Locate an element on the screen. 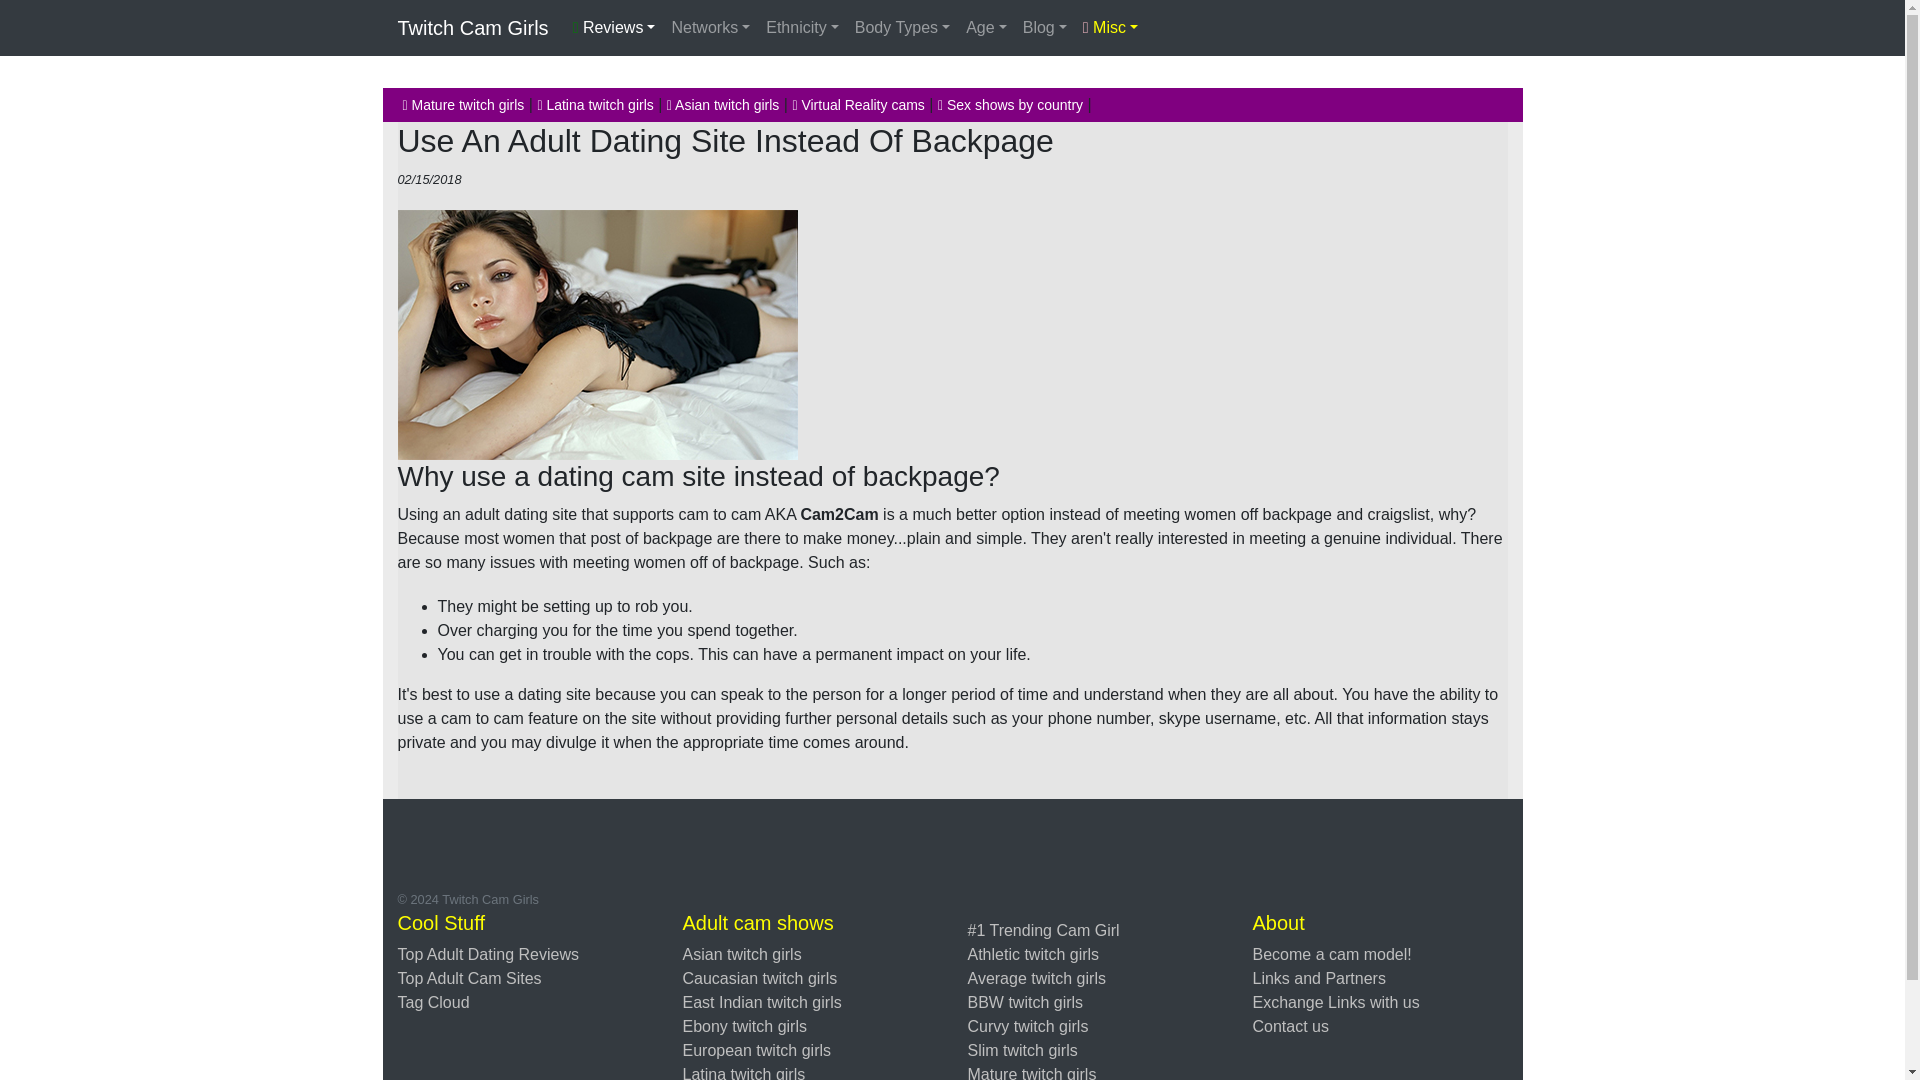 Image resolution: width=1920 pixels, height=1080 pixels. Browse asian twitch girls on Twitch Cam Girls is located at coordinates (740, 954).